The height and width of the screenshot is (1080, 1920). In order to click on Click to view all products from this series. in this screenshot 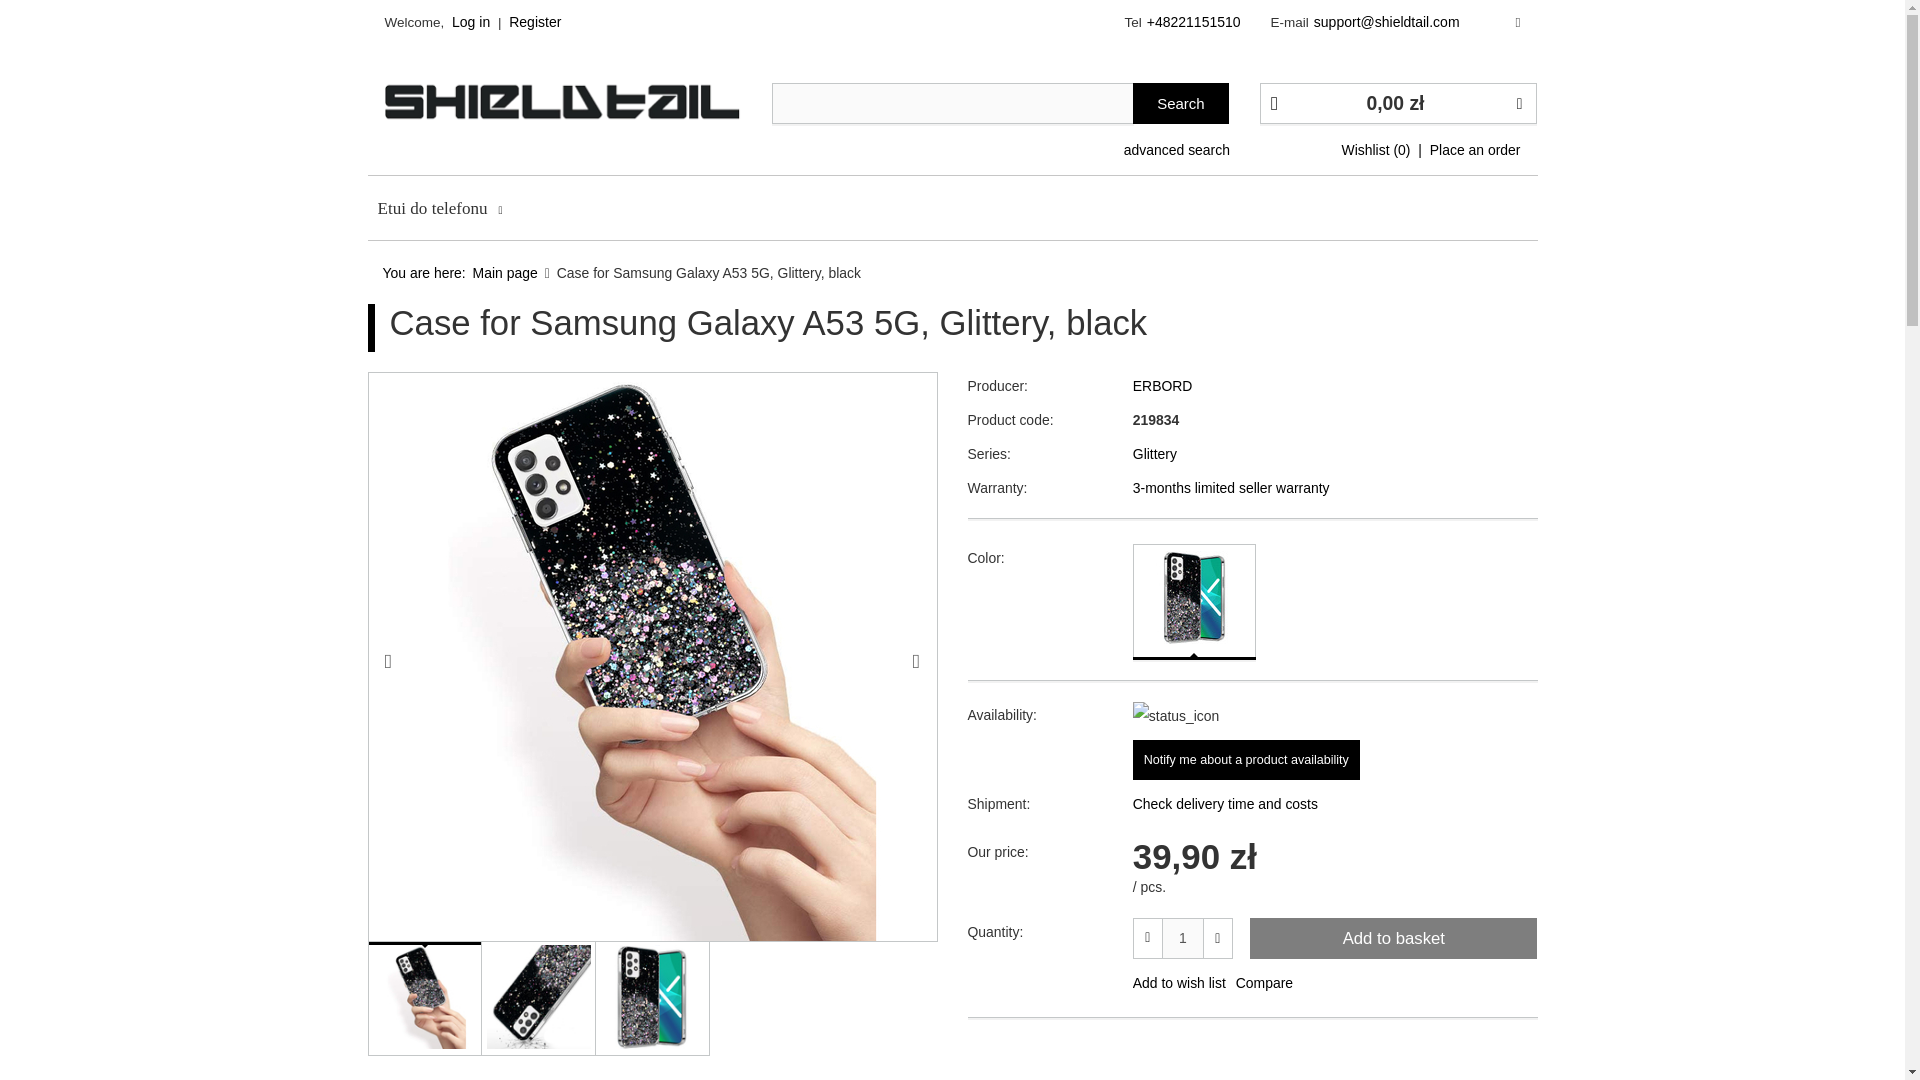, I will do `click(1334, 456)`.